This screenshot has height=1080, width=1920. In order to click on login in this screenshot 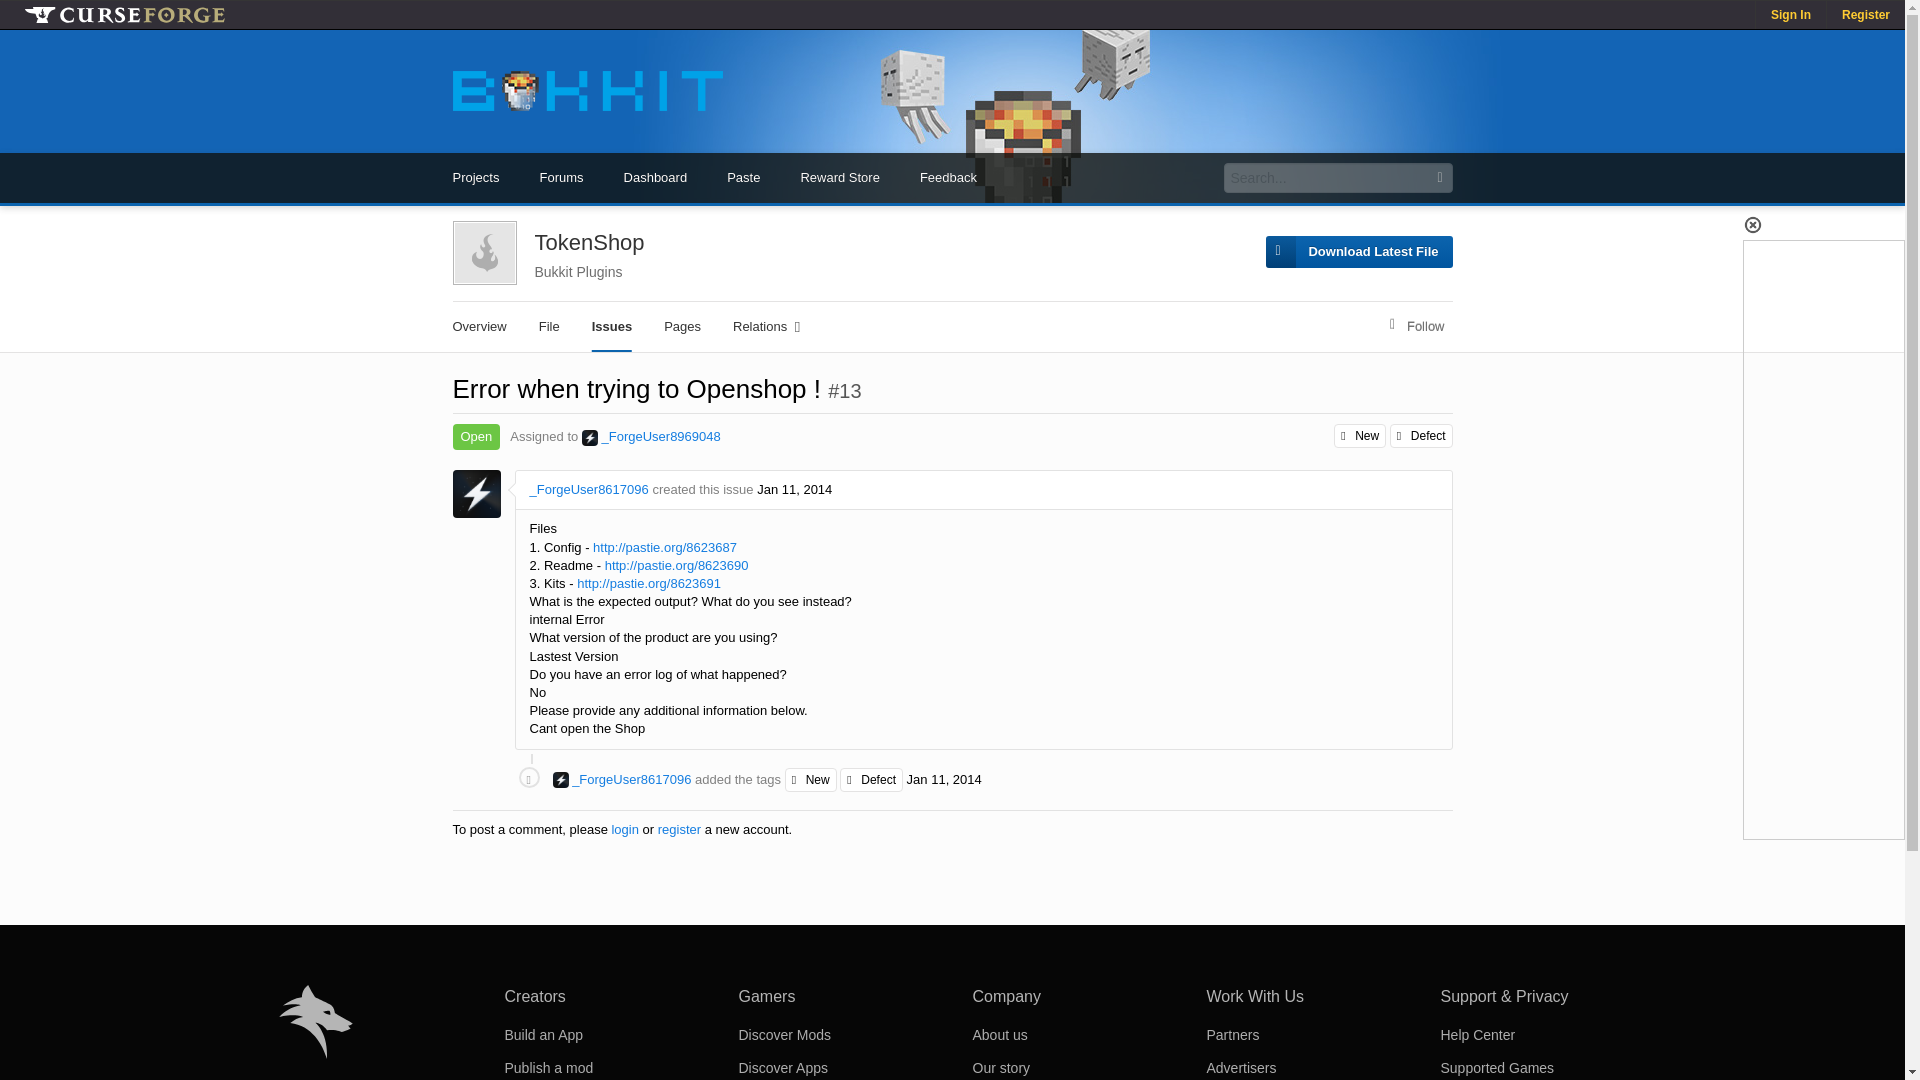, I will do `click(624, 829)`.